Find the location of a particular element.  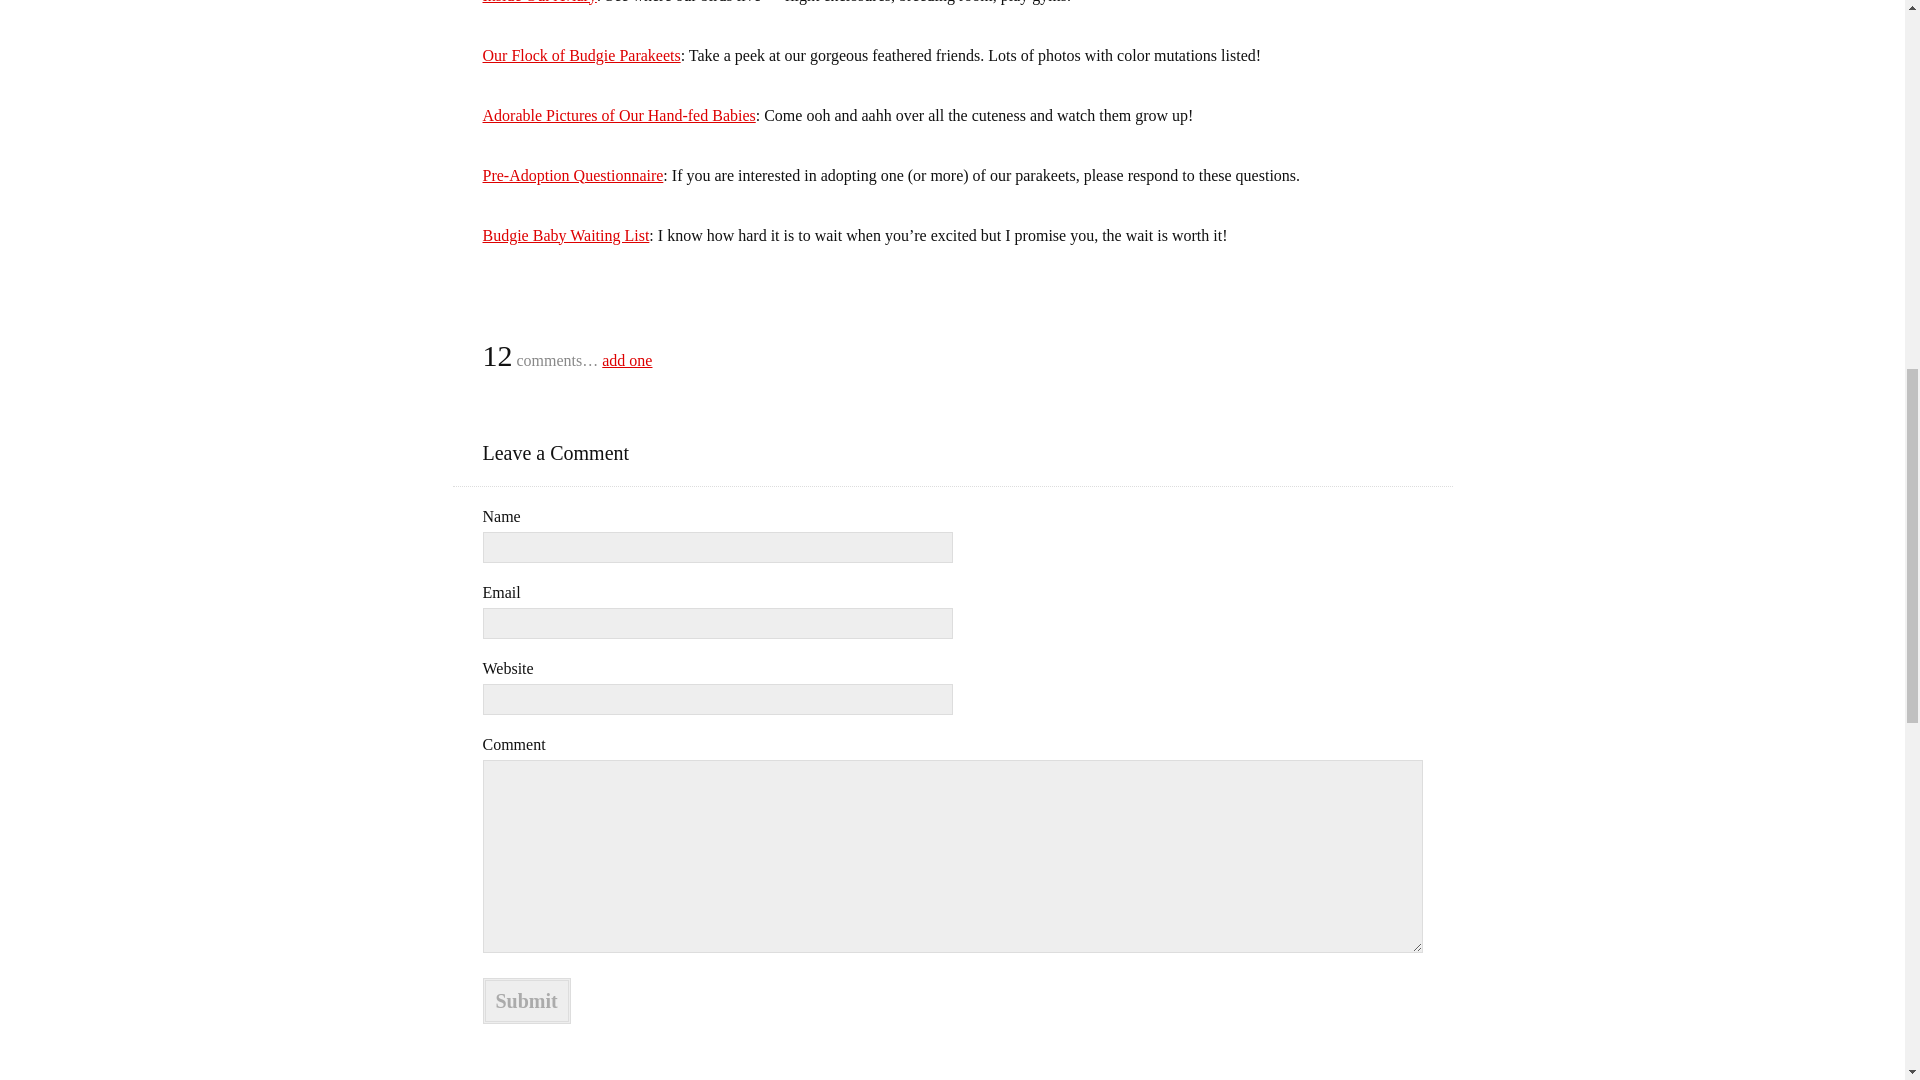

Budgie Baby Waiting List is located at coordinates (564, 235).